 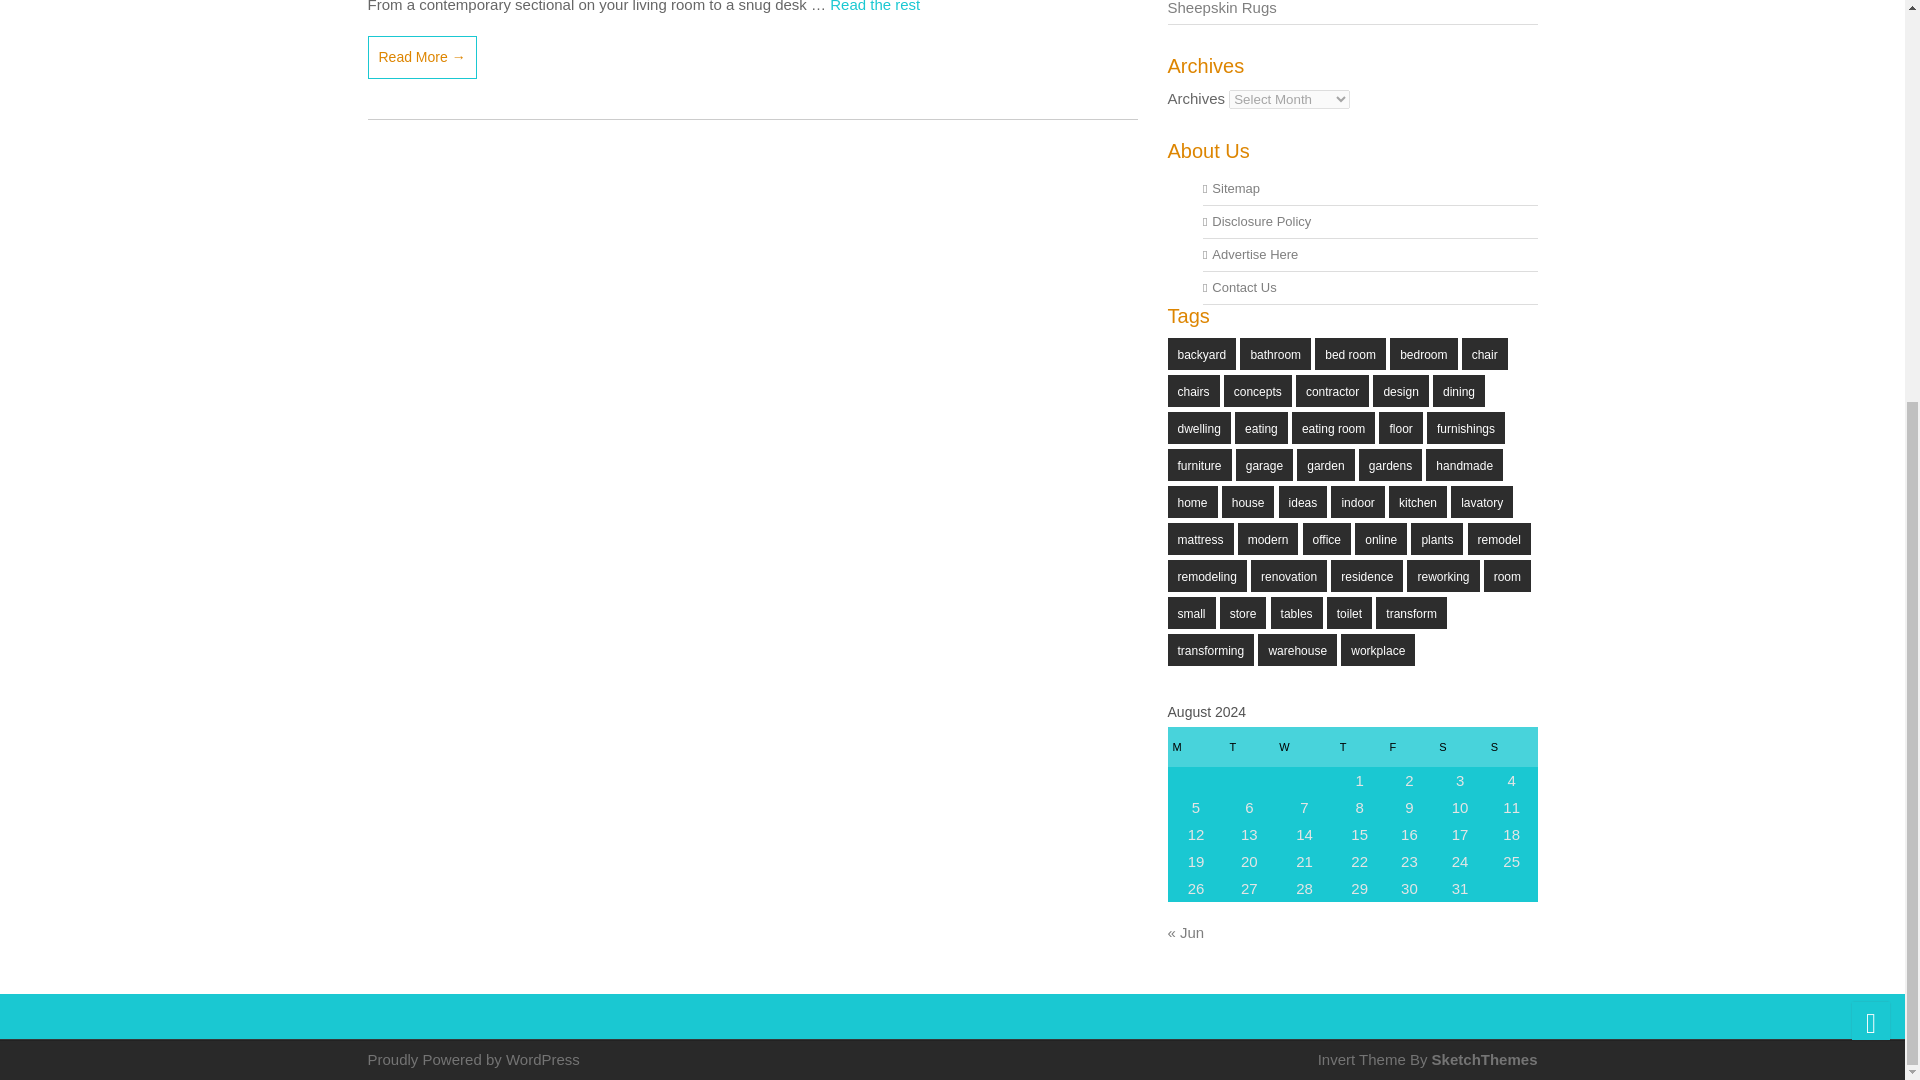 I want to click on Sunday, so click(x=1512, y=746).